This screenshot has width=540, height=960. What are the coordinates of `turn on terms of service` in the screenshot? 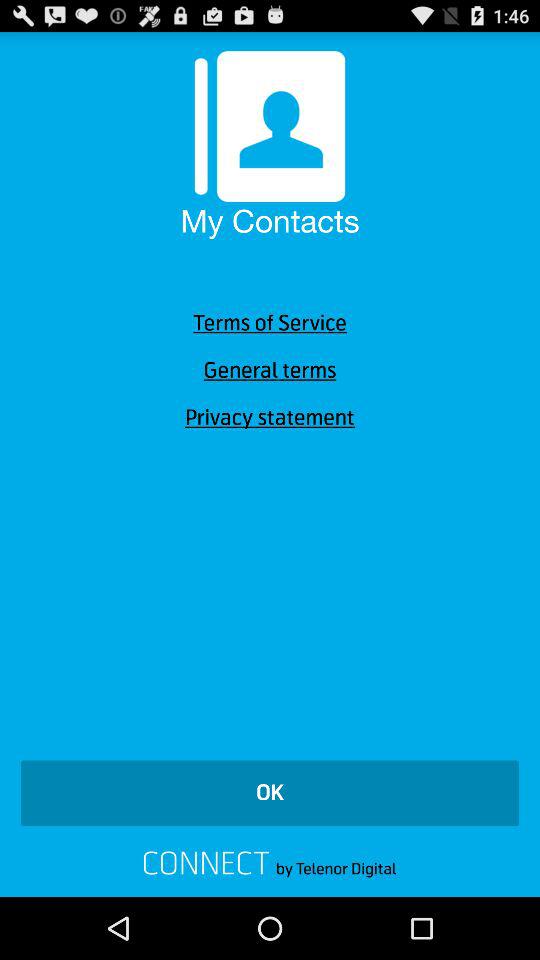 It's located at (270, 323).